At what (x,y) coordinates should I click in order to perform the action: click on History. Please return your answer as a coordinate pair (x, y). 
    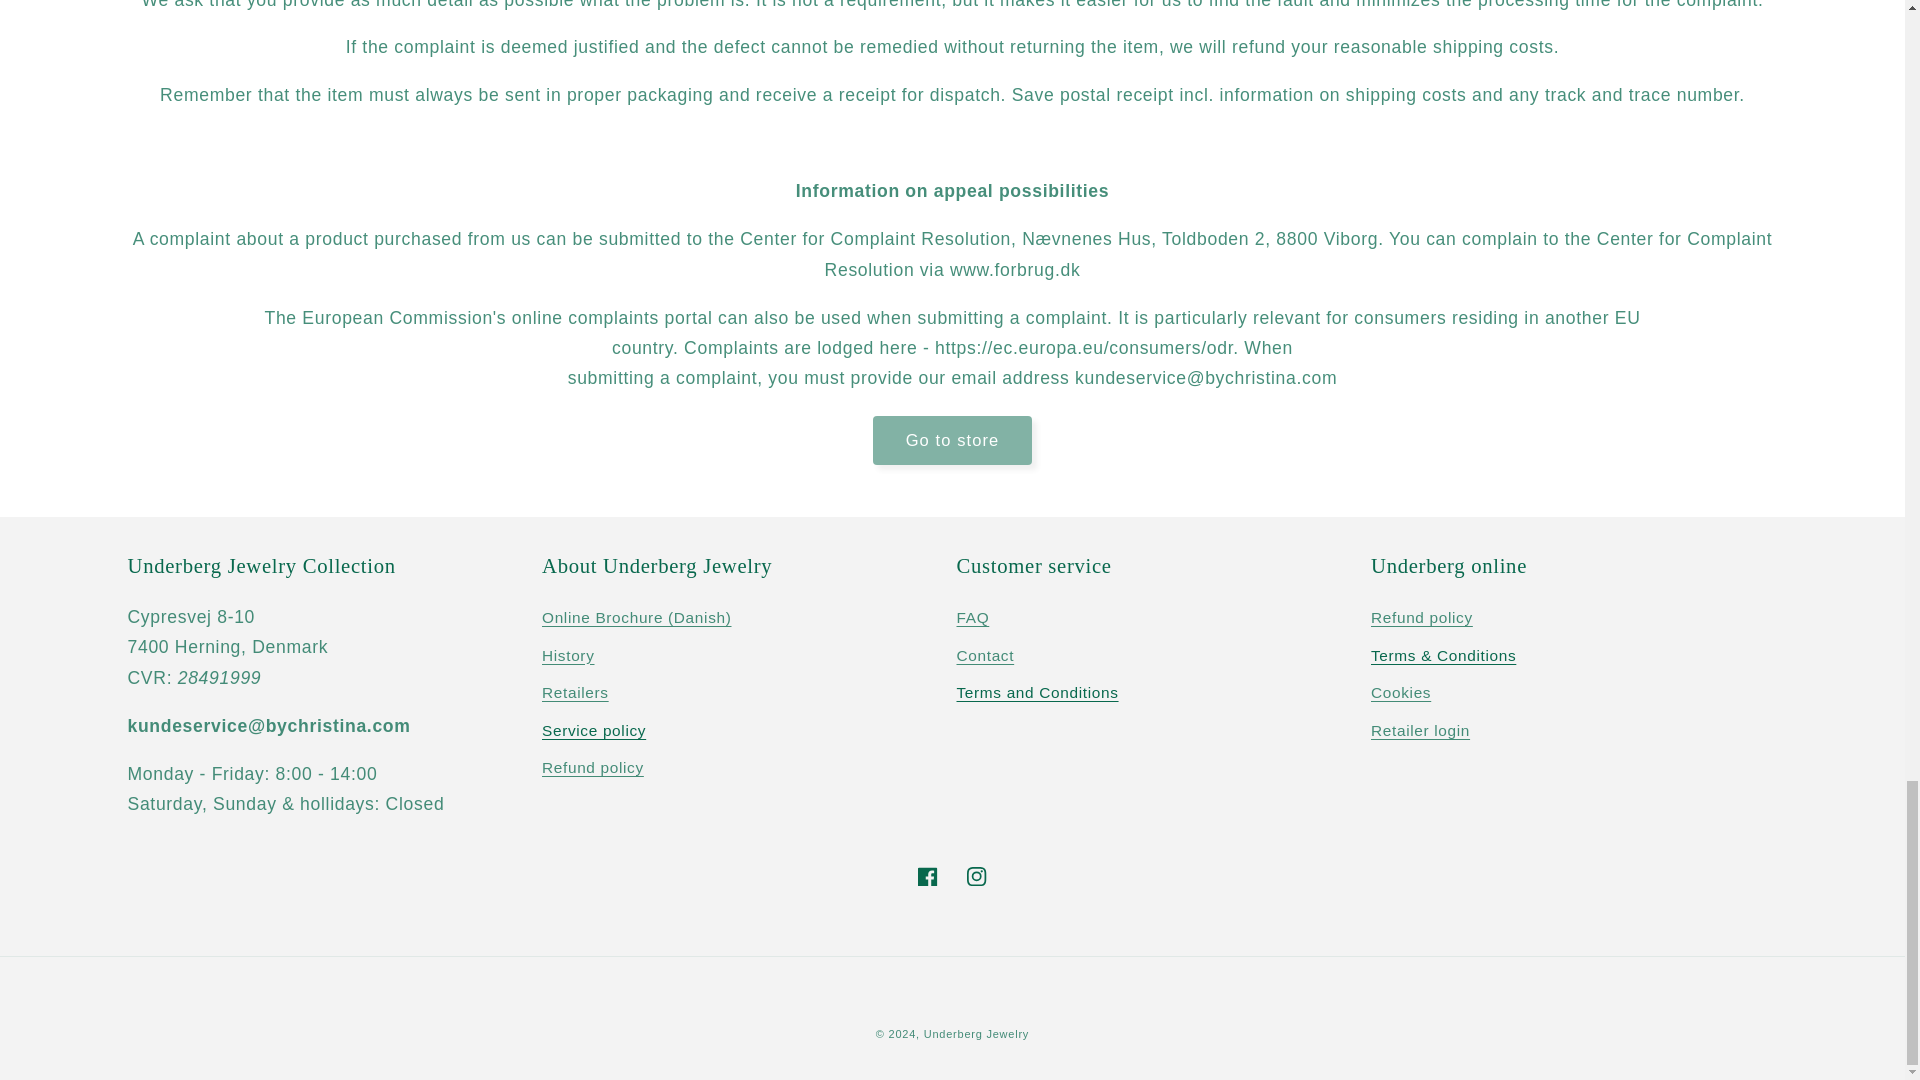
    Looking at the image, I should click on (568, 656).